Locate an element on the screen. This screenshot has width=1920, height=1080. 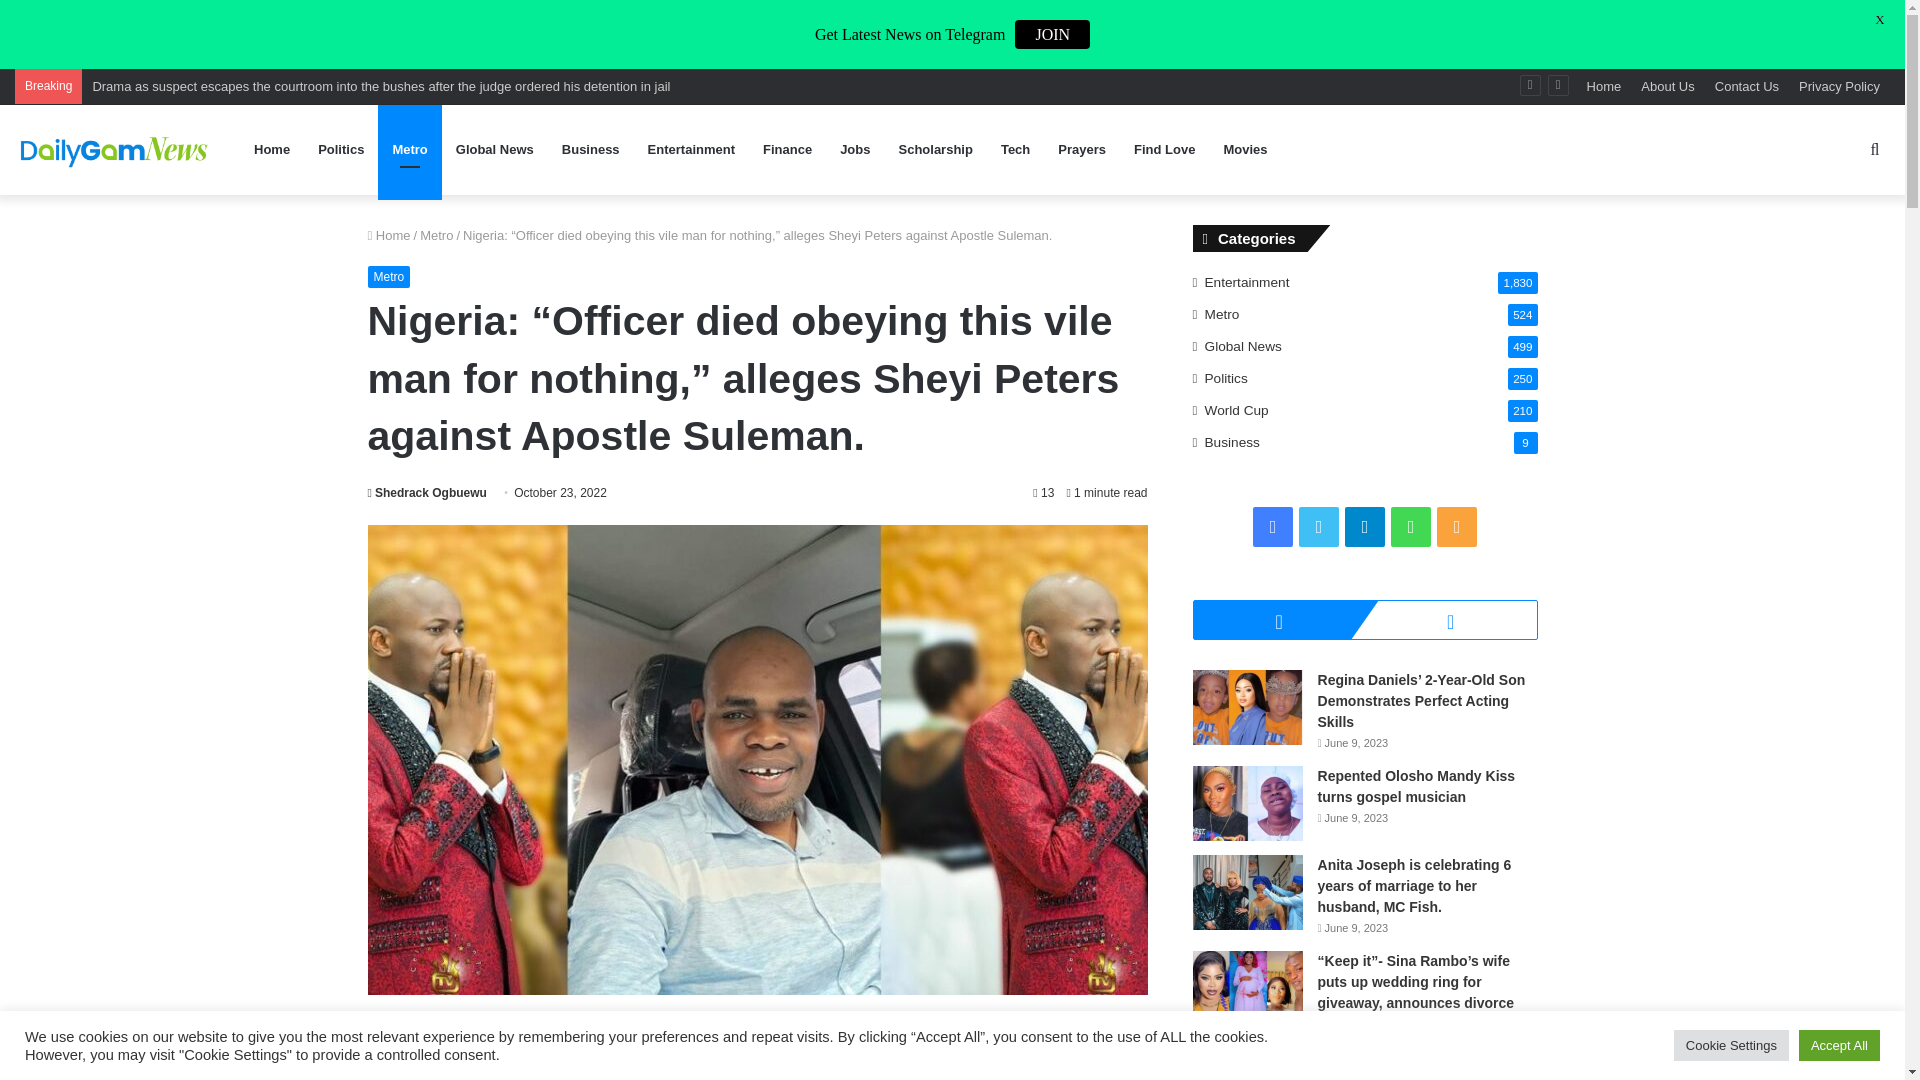
Metro is located at coordinates (389, 276).